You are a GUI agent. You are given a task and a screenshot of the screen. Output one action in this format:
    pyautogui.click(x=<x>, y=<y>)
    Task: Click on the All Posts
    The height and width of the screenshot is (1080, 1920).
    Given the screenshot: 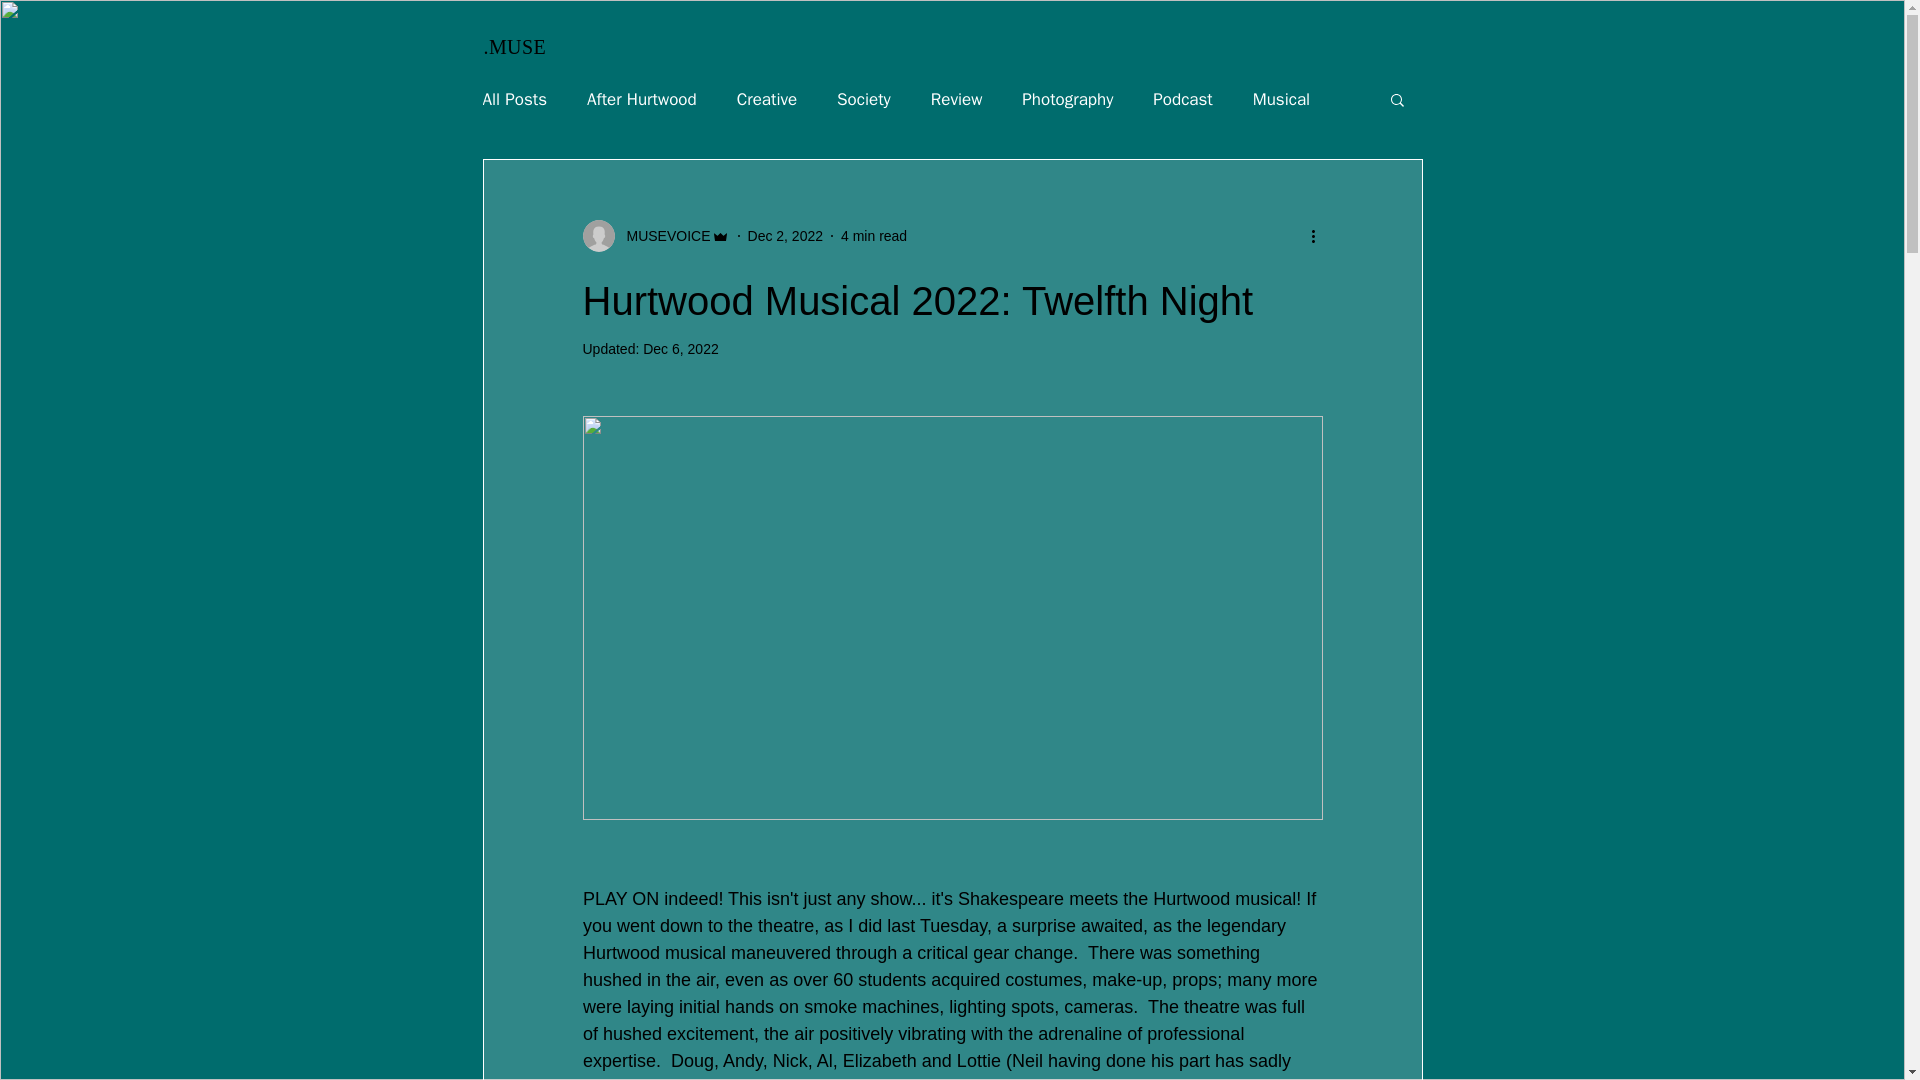 What is the action you would take?
    pyautogui.click(x=514, y=99)
    